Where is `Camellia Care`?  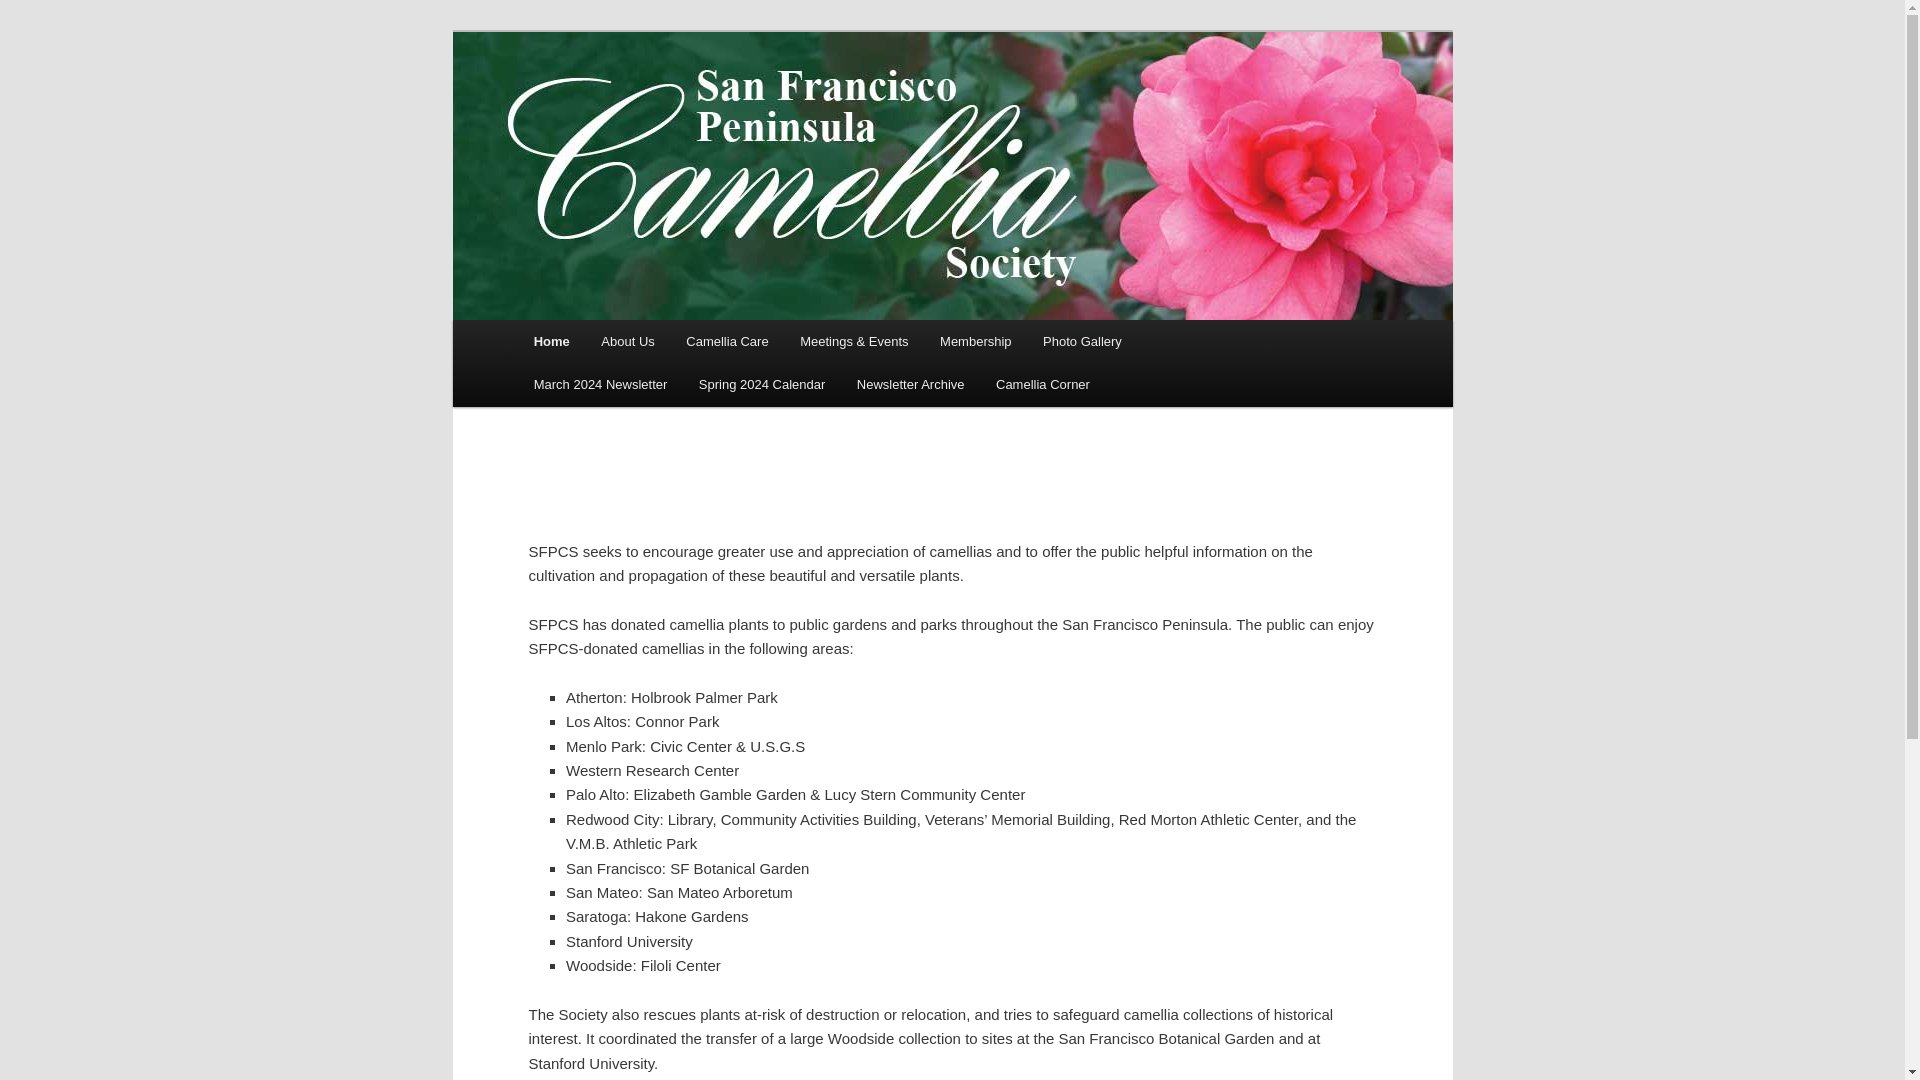 Camellia Care is located at coordinates (728, 340).